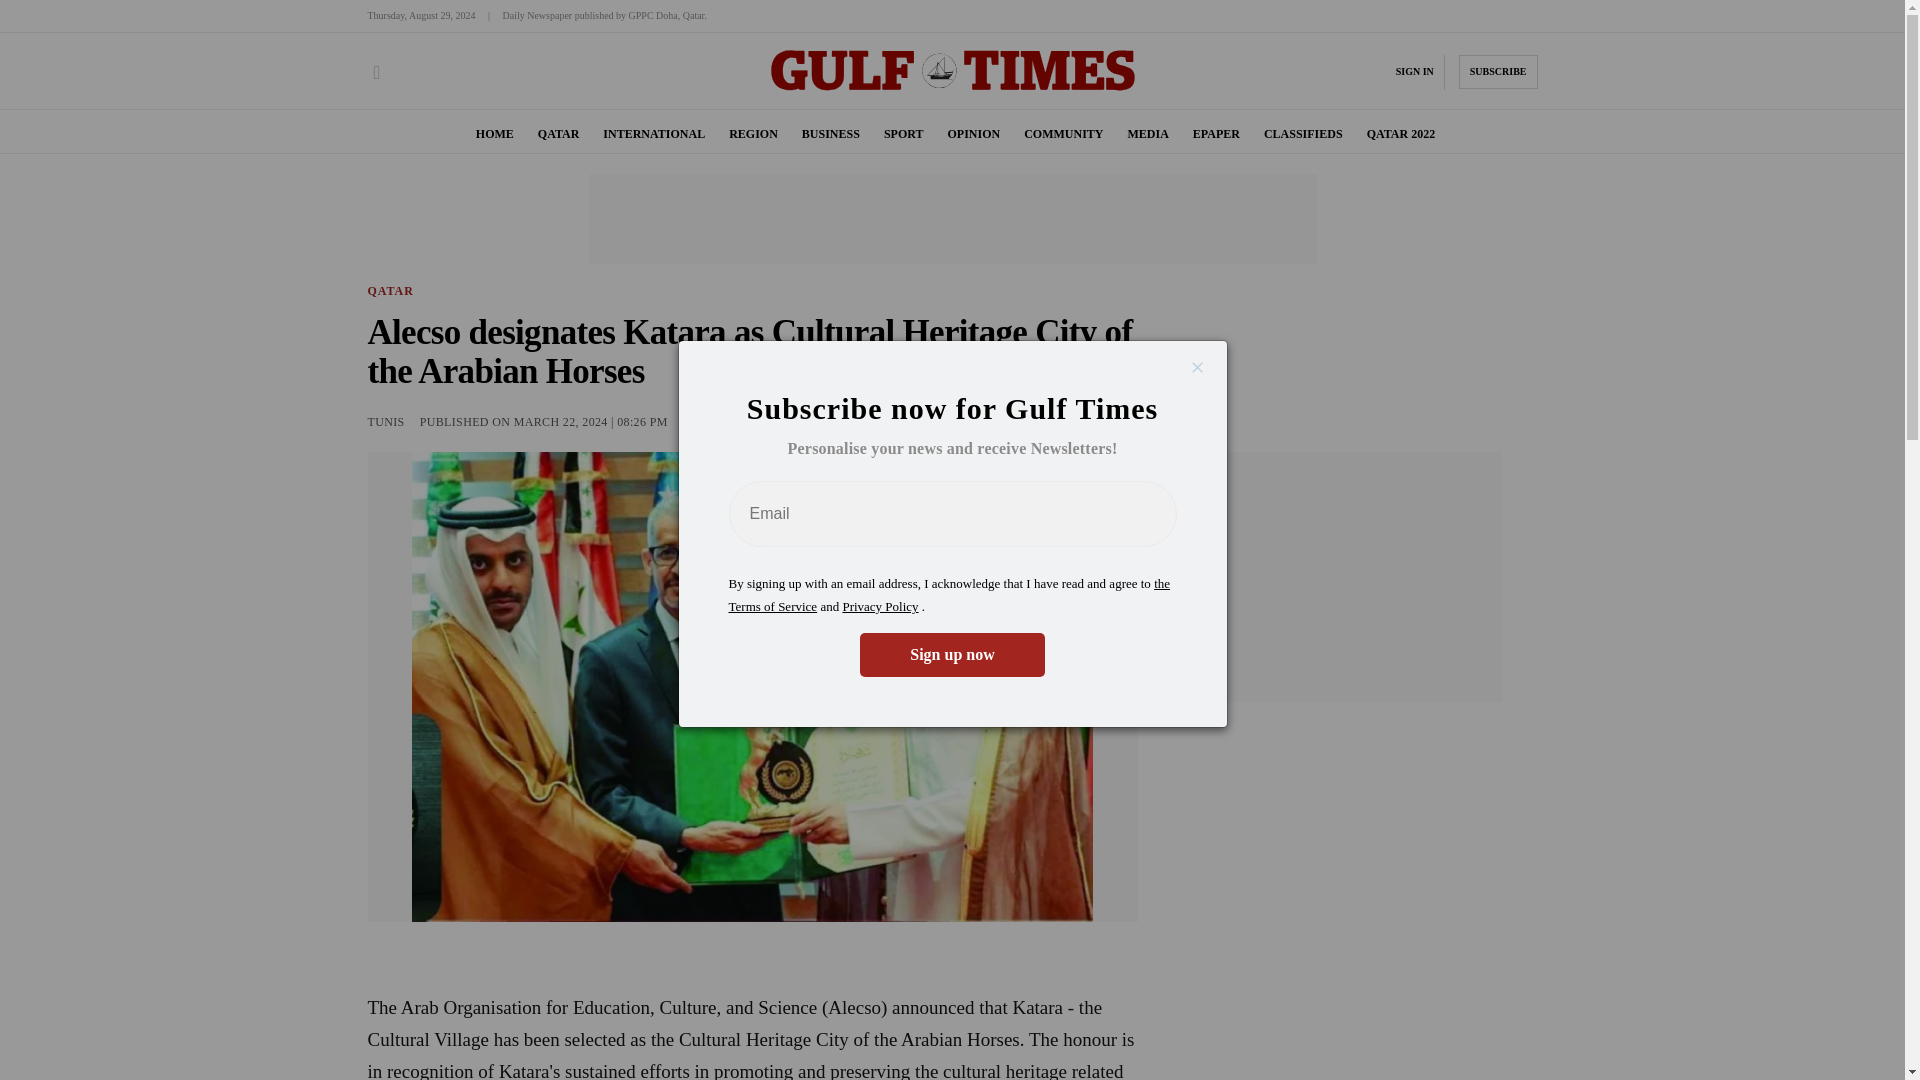  Describe the element at coordinates (653, 134) in the screenshot. I see `INTERNATIONAL` at that location.